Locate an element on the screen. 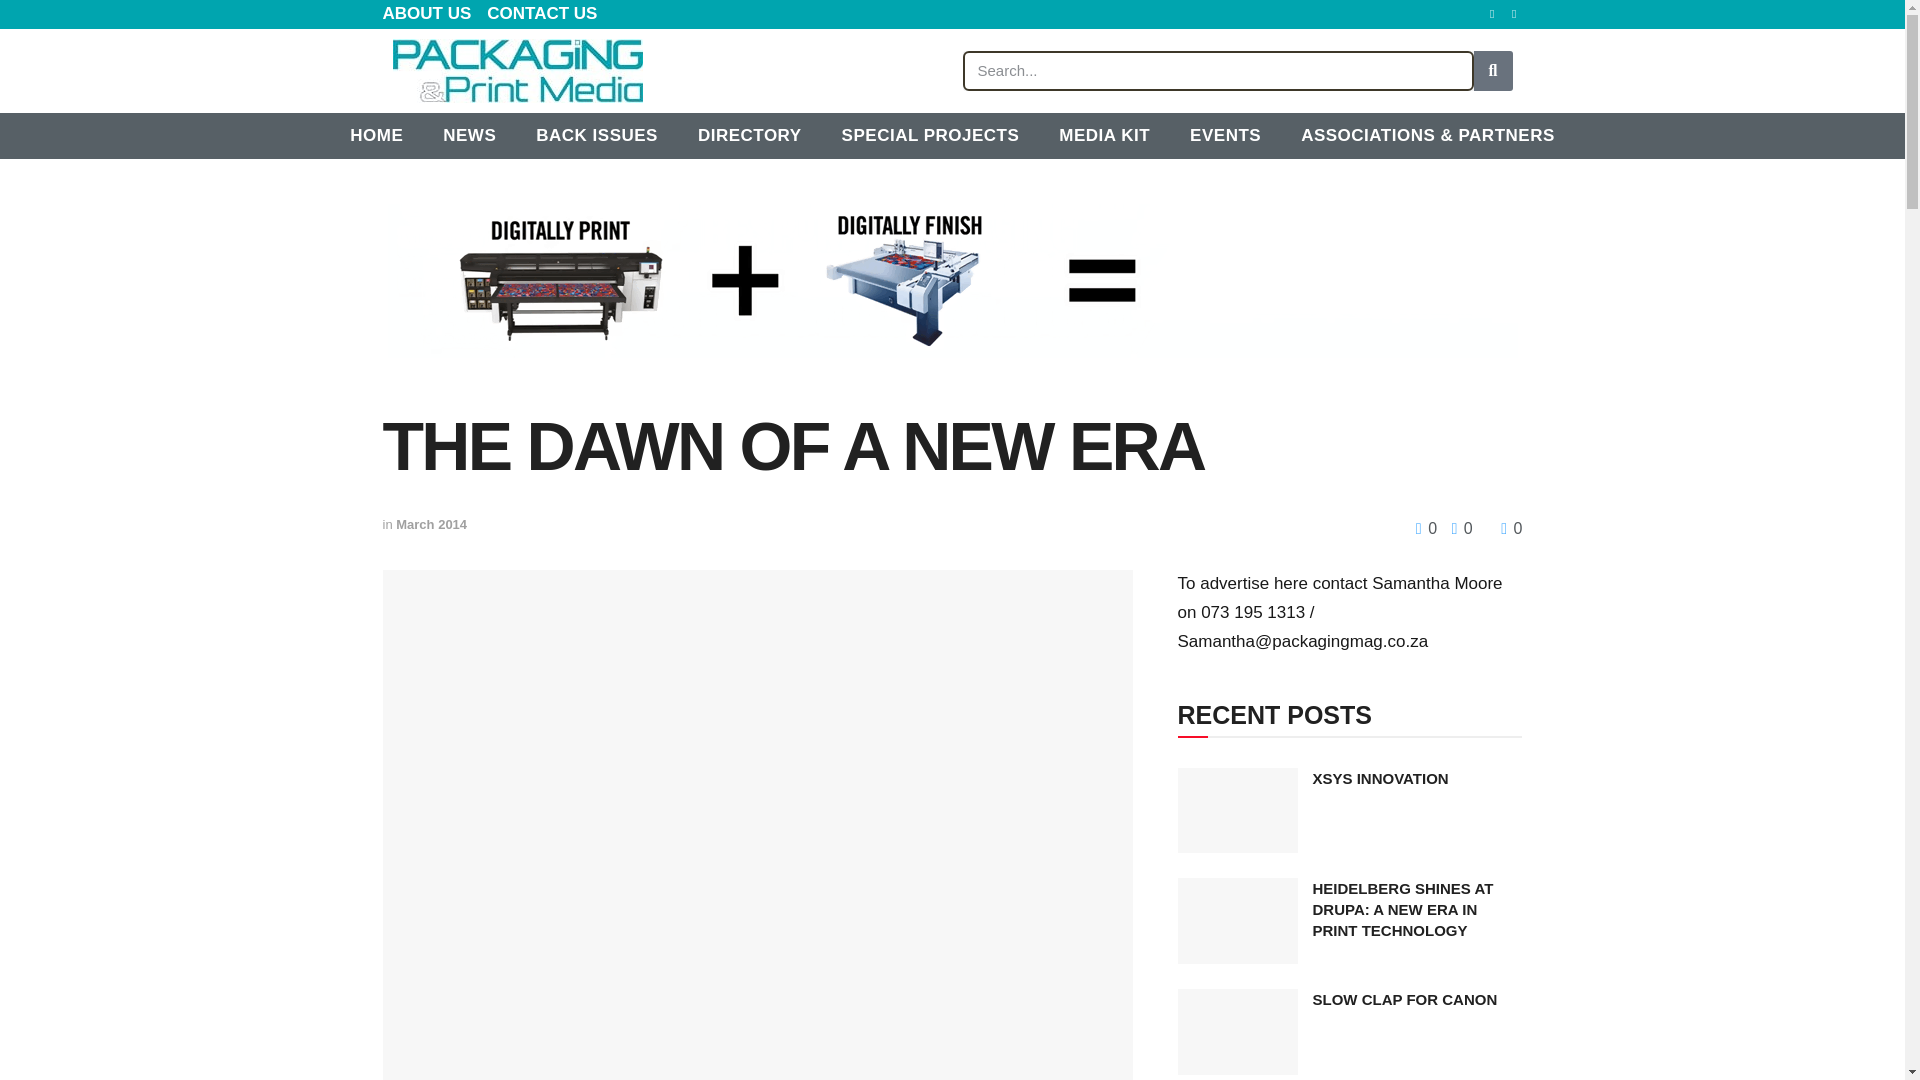  NEWS is located at coordinates (469, 136).